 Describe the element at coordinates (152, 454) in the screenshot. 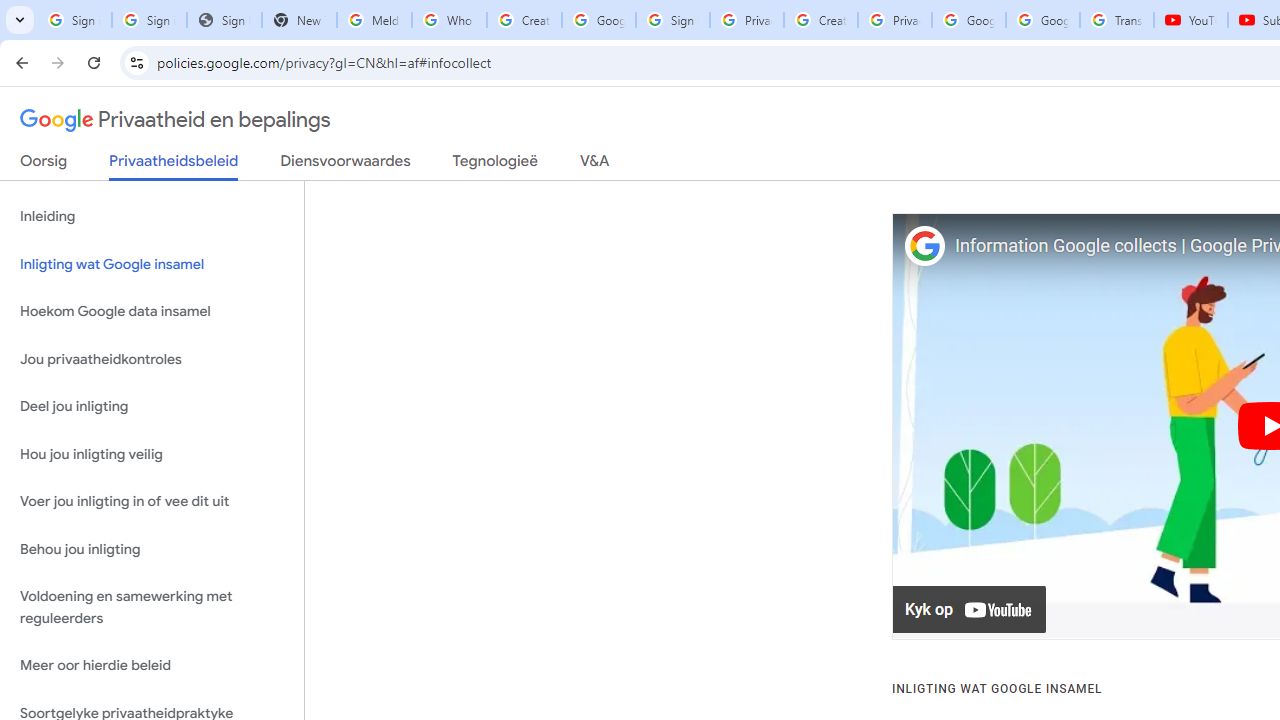

I see `Hou jou inligting veilig` at that location.